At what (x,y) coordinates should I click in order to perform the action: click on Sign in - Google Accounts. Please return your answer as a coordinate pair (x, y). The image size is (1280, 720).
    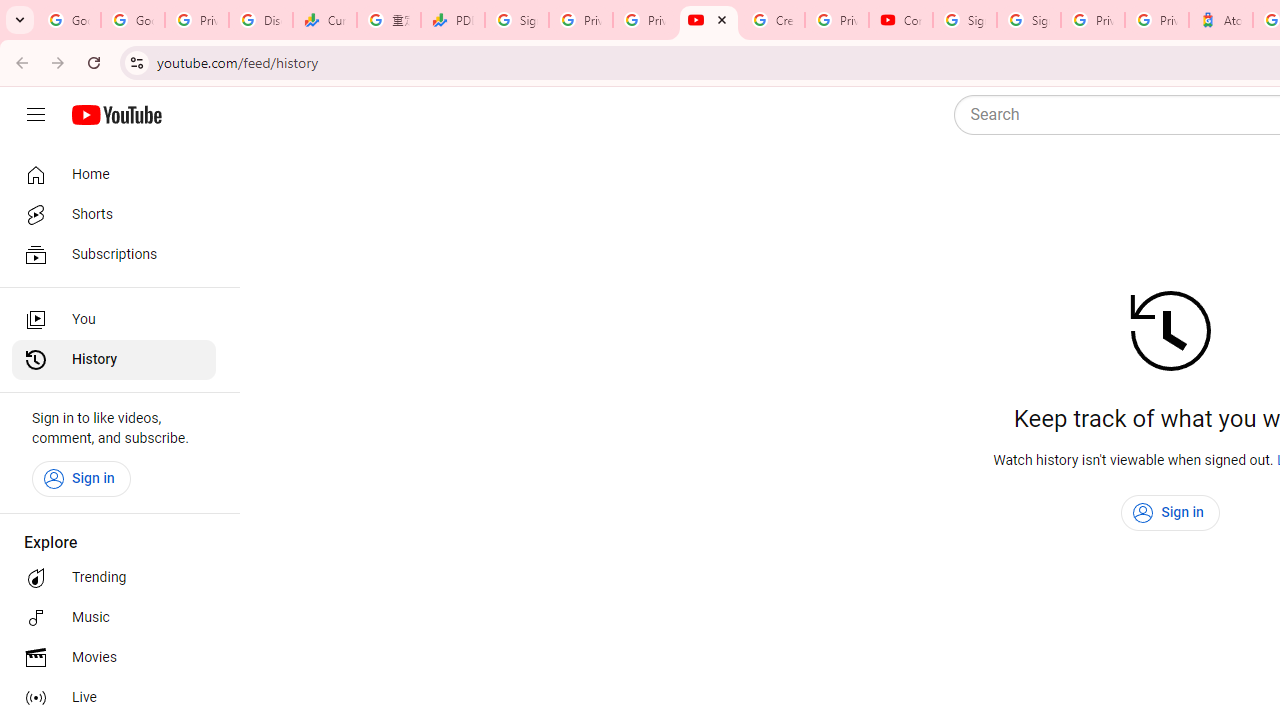
    Looking at the image, I should click on (517, 20).